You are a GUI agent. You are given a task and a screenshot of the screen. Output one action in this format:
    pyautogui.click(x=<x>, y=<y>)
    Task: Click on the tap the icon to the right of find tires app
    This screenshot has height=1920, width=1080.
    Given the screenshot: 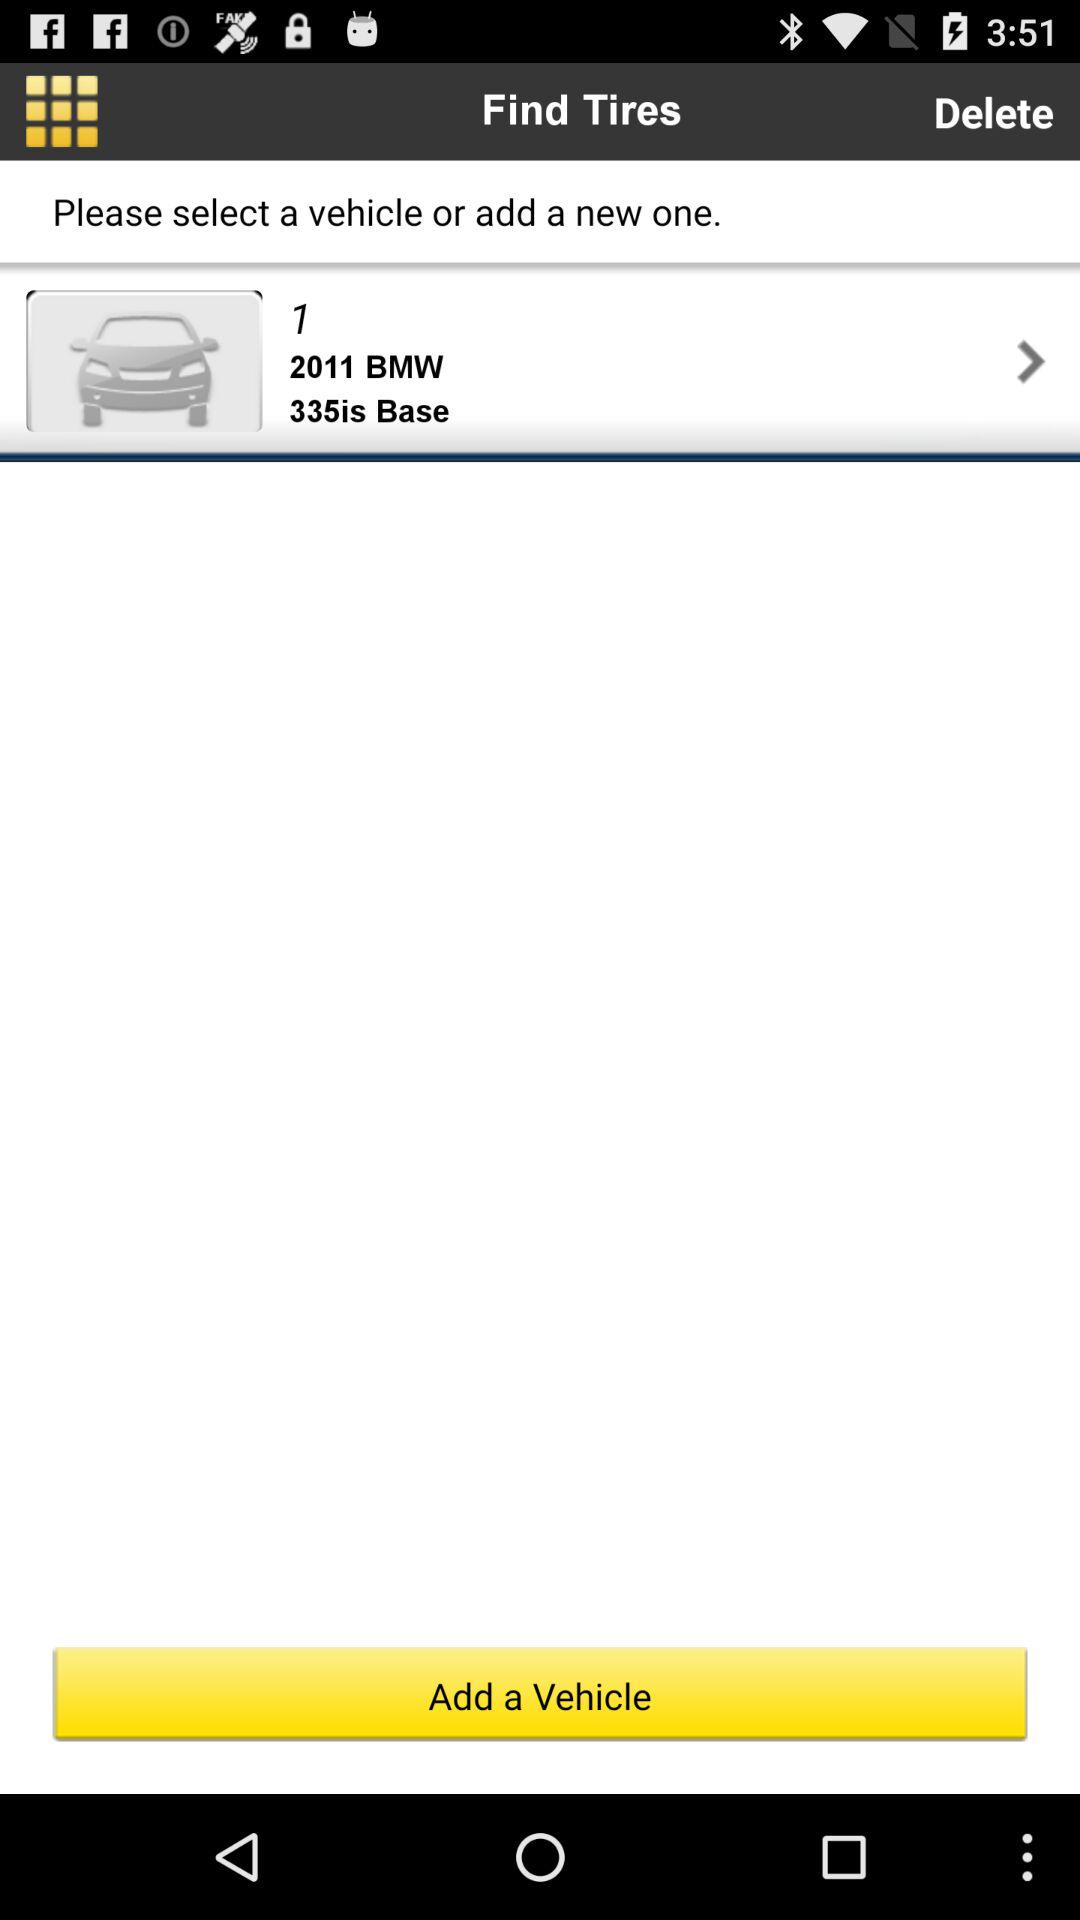 What is the action you would take?
    pyautogui.click(x=993, y=112)
    